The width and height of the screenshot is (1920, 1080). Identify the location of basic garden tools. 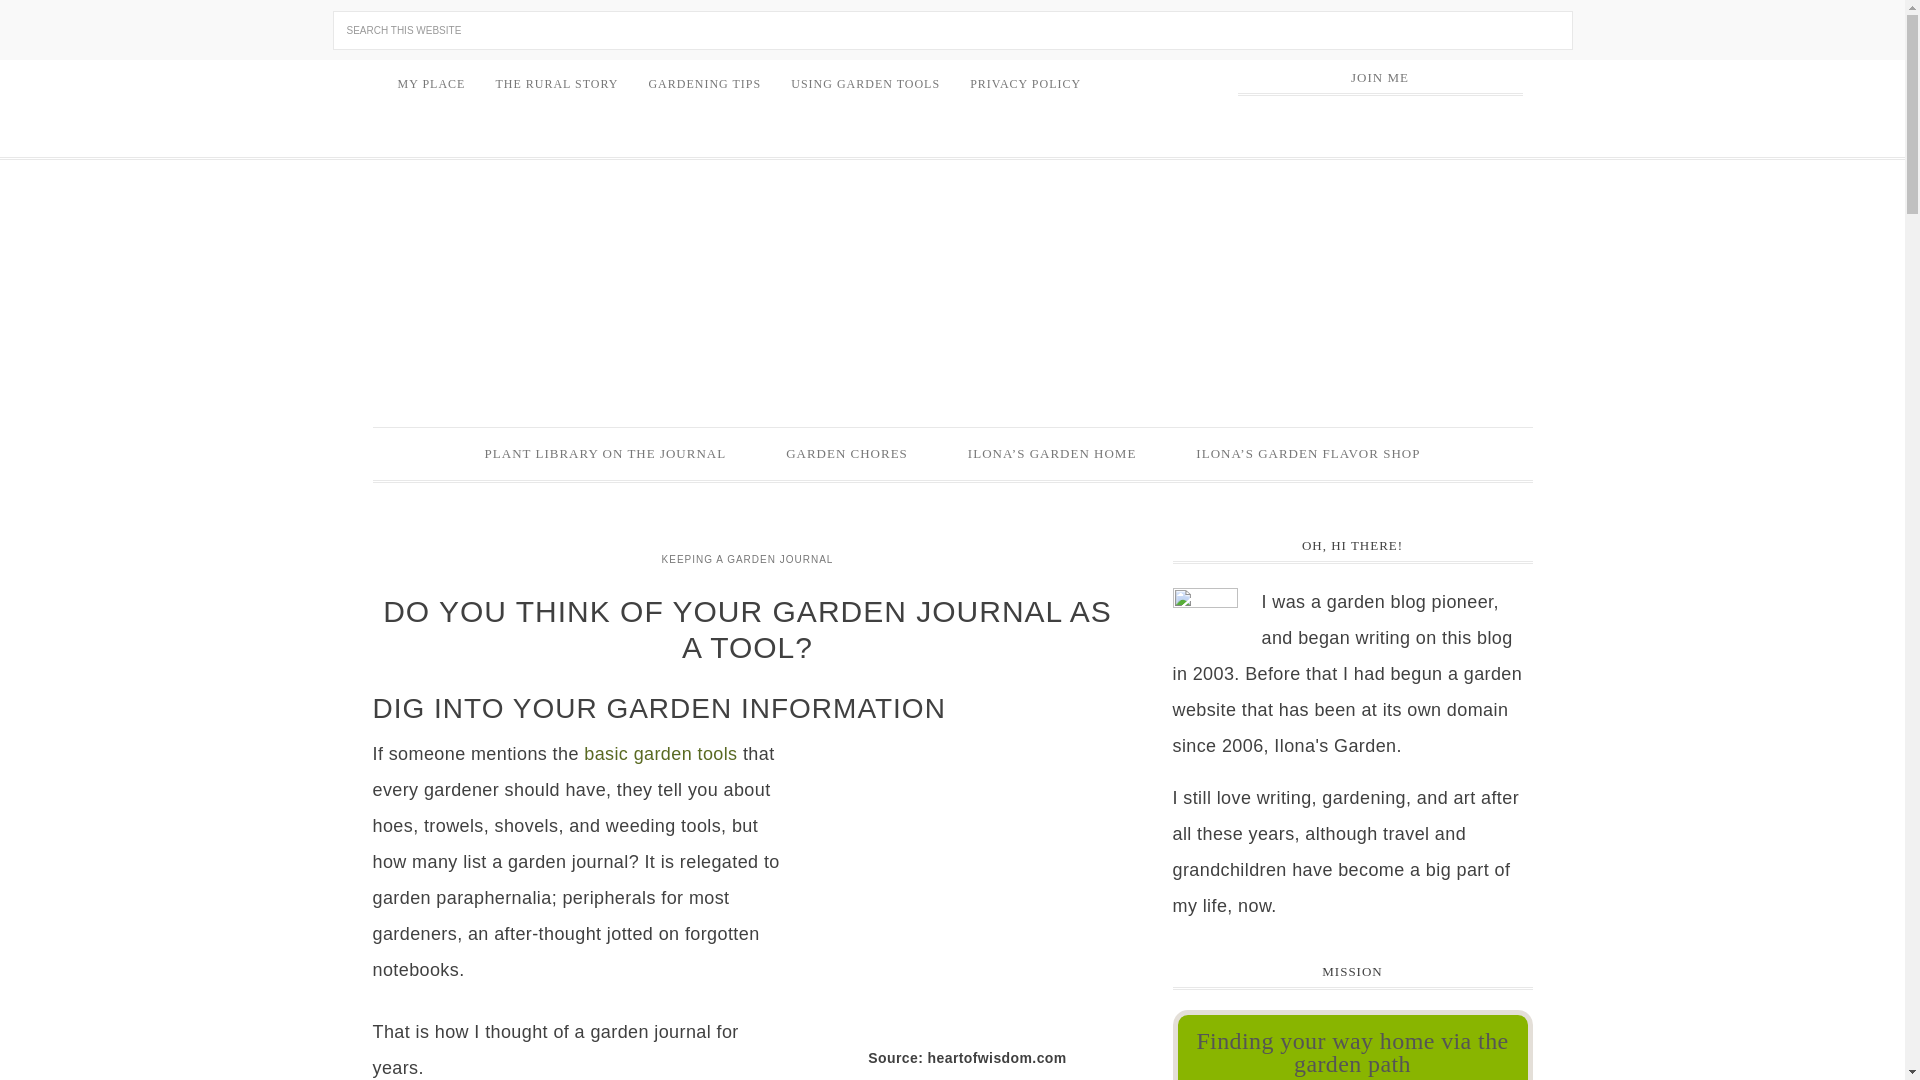
(660, 754).